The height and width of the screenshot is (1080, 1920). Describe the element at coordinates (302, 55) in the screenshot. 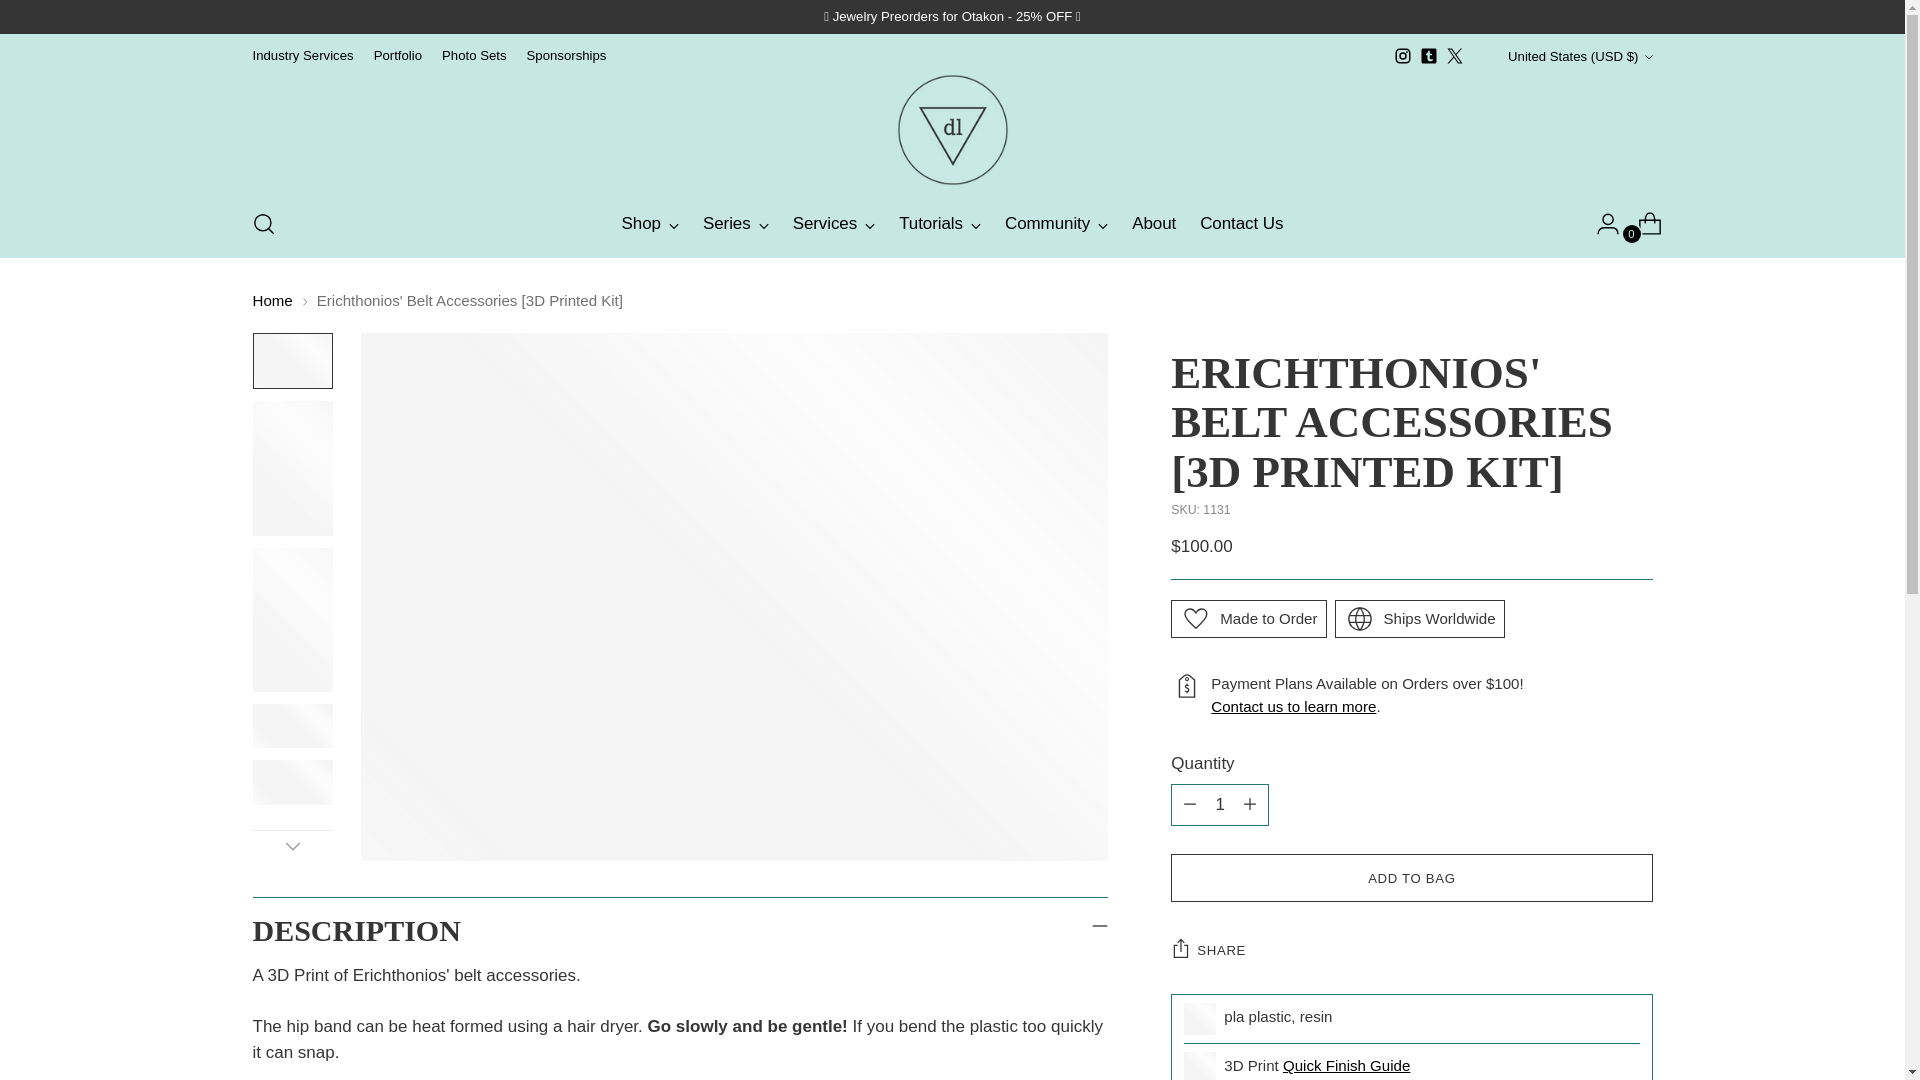

I see `Industry Services` at that location.